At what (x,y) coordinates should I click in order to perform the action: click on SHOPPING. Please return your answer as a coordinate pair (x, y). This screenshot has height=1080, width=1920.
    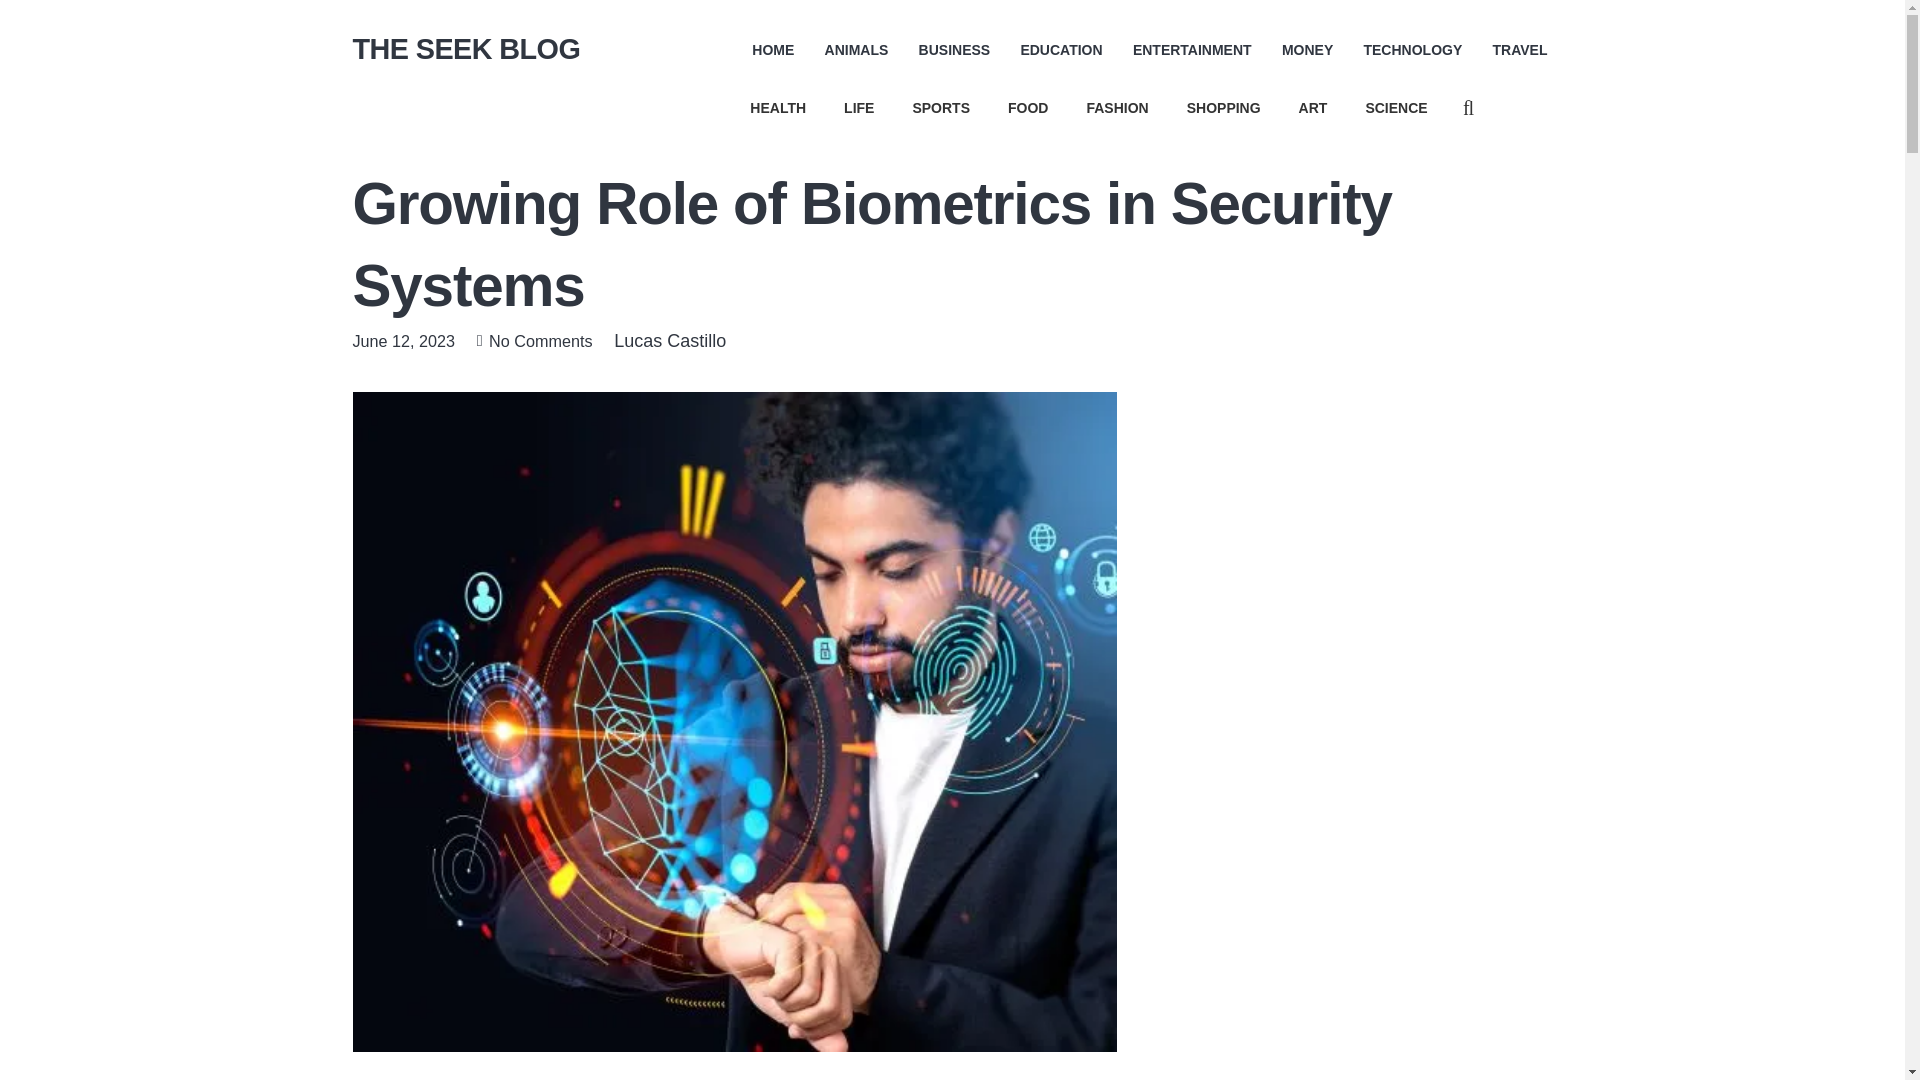
    Looking at the image, I should click on (1224, 108).